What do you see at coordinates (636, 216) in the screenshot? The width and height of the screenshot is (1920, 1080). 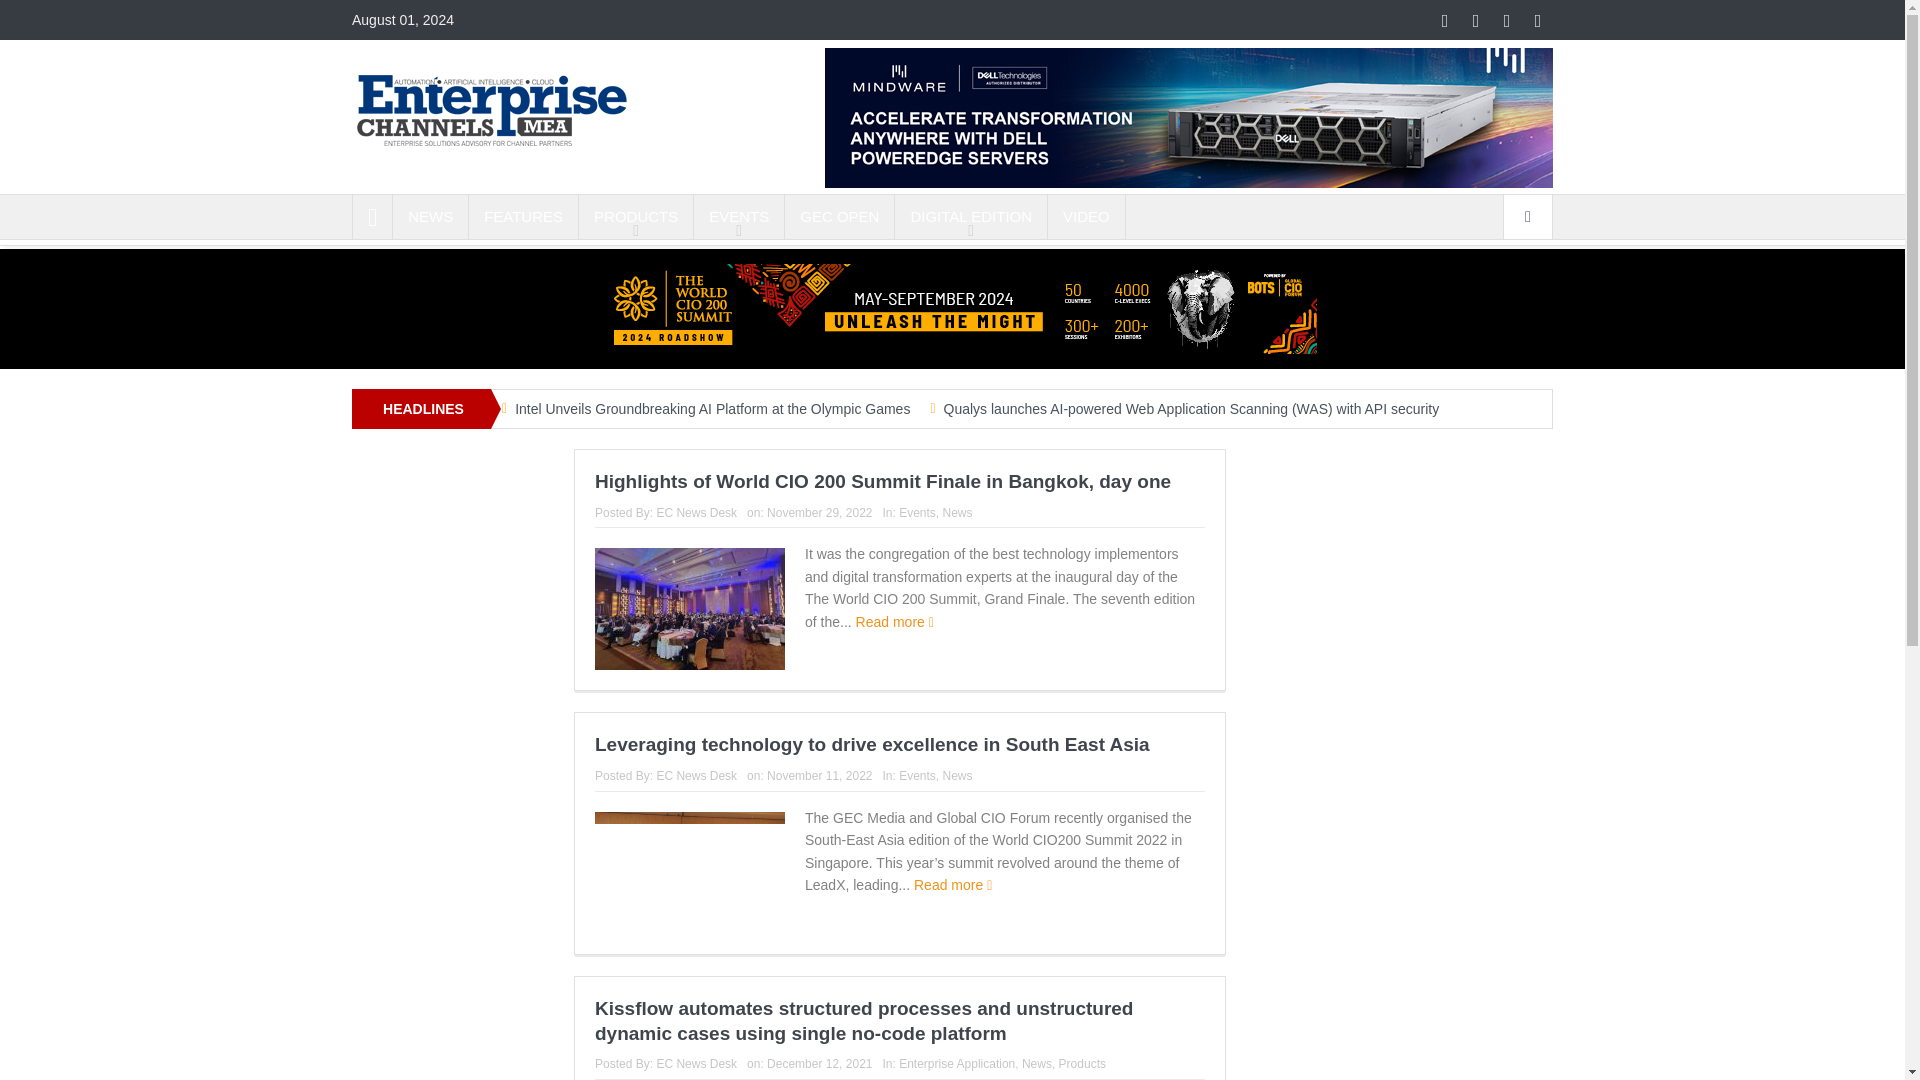 I see `PRODUCTS` at bounding box center [636, 216].